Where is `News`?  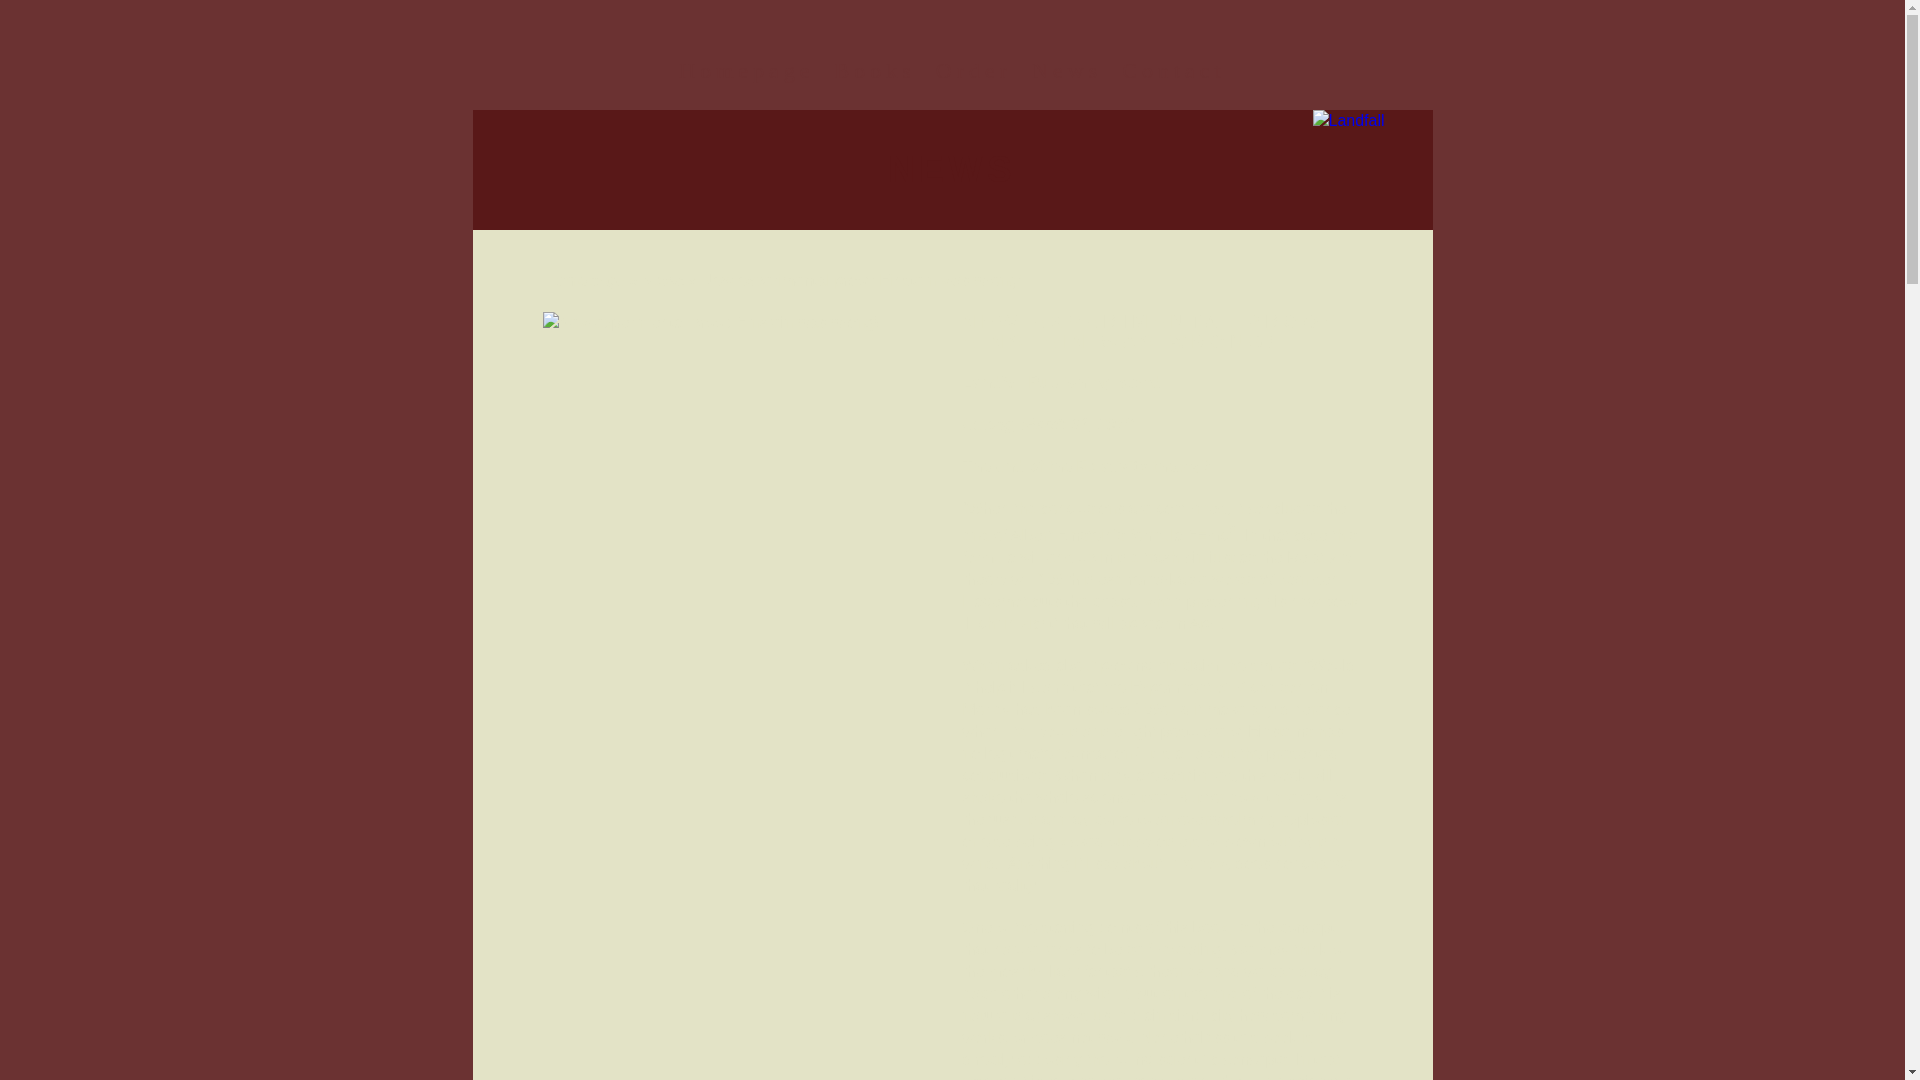 News is located at coordinates (1066, 70).